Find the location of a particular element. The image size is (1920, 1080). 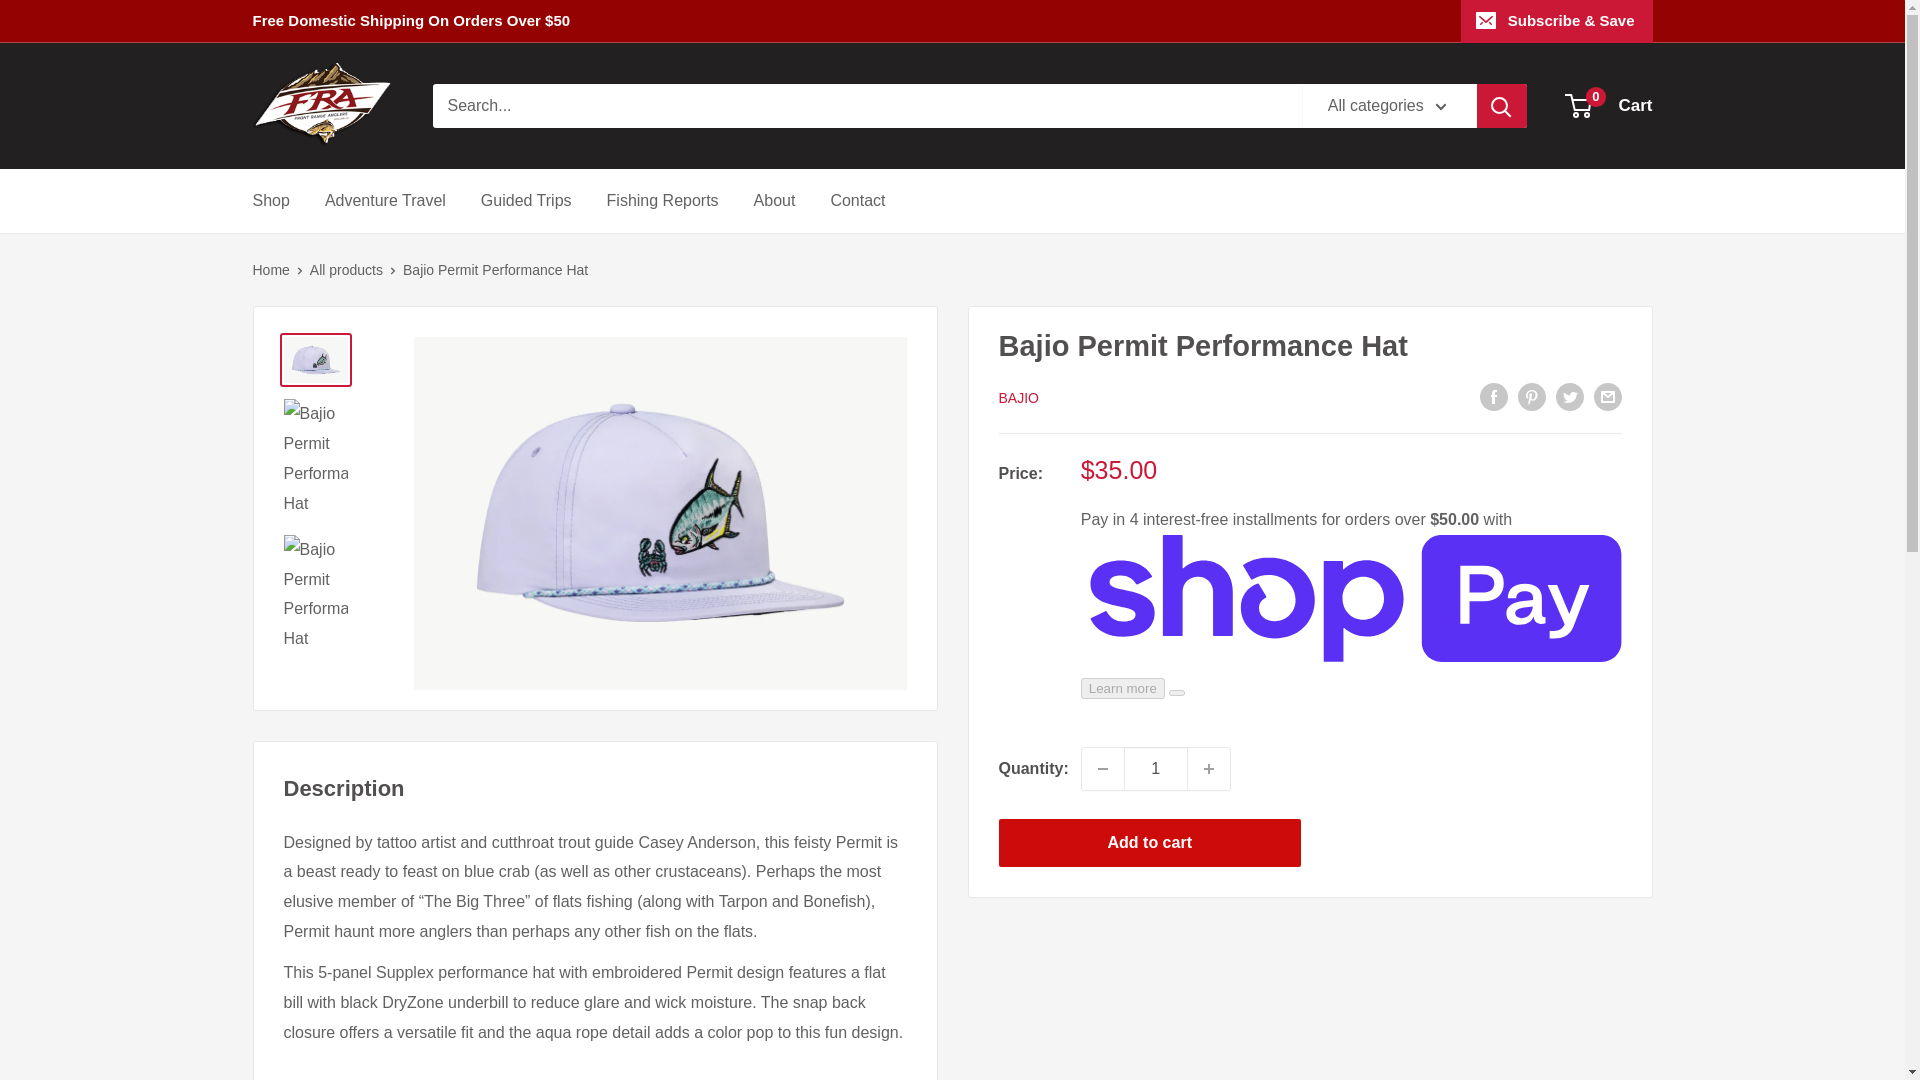

Contact is located at coordinates (321, 106).